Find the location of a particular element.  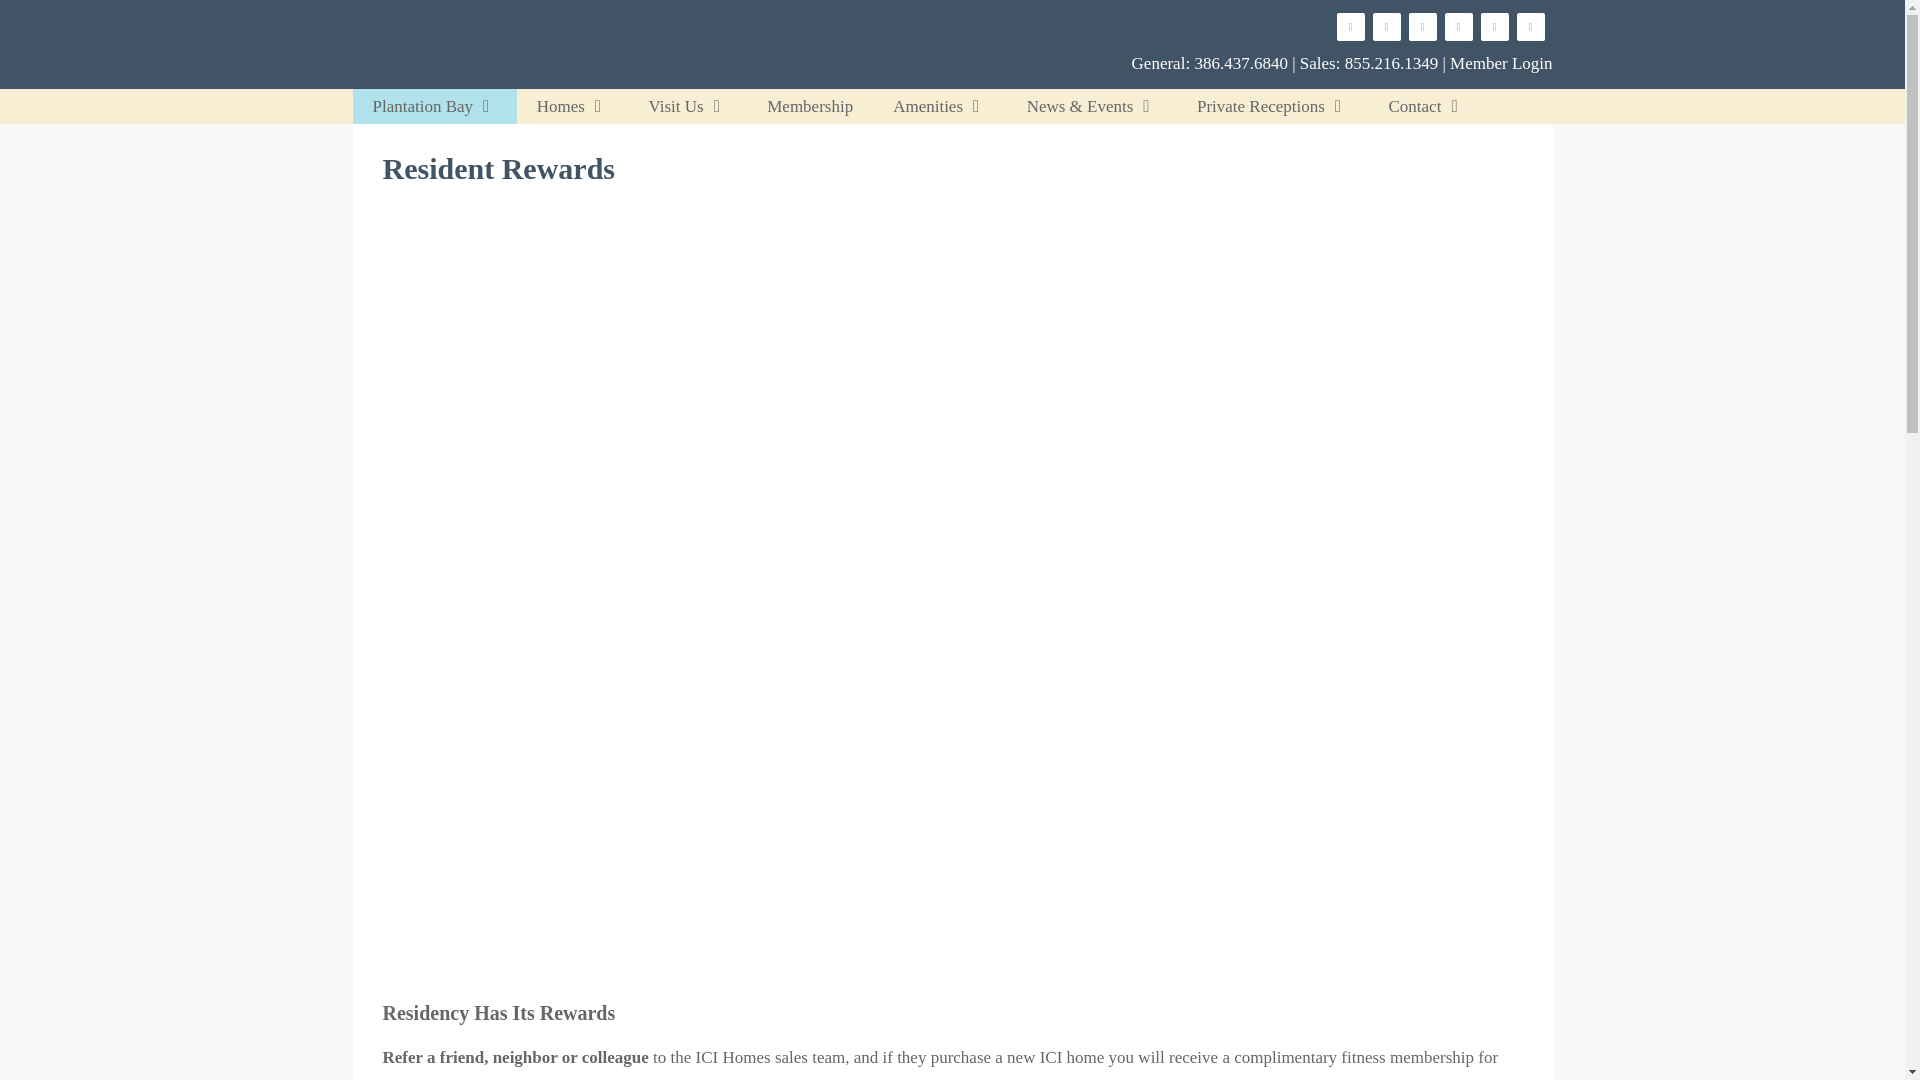

YouTube is located at coordinates (1422, 26).